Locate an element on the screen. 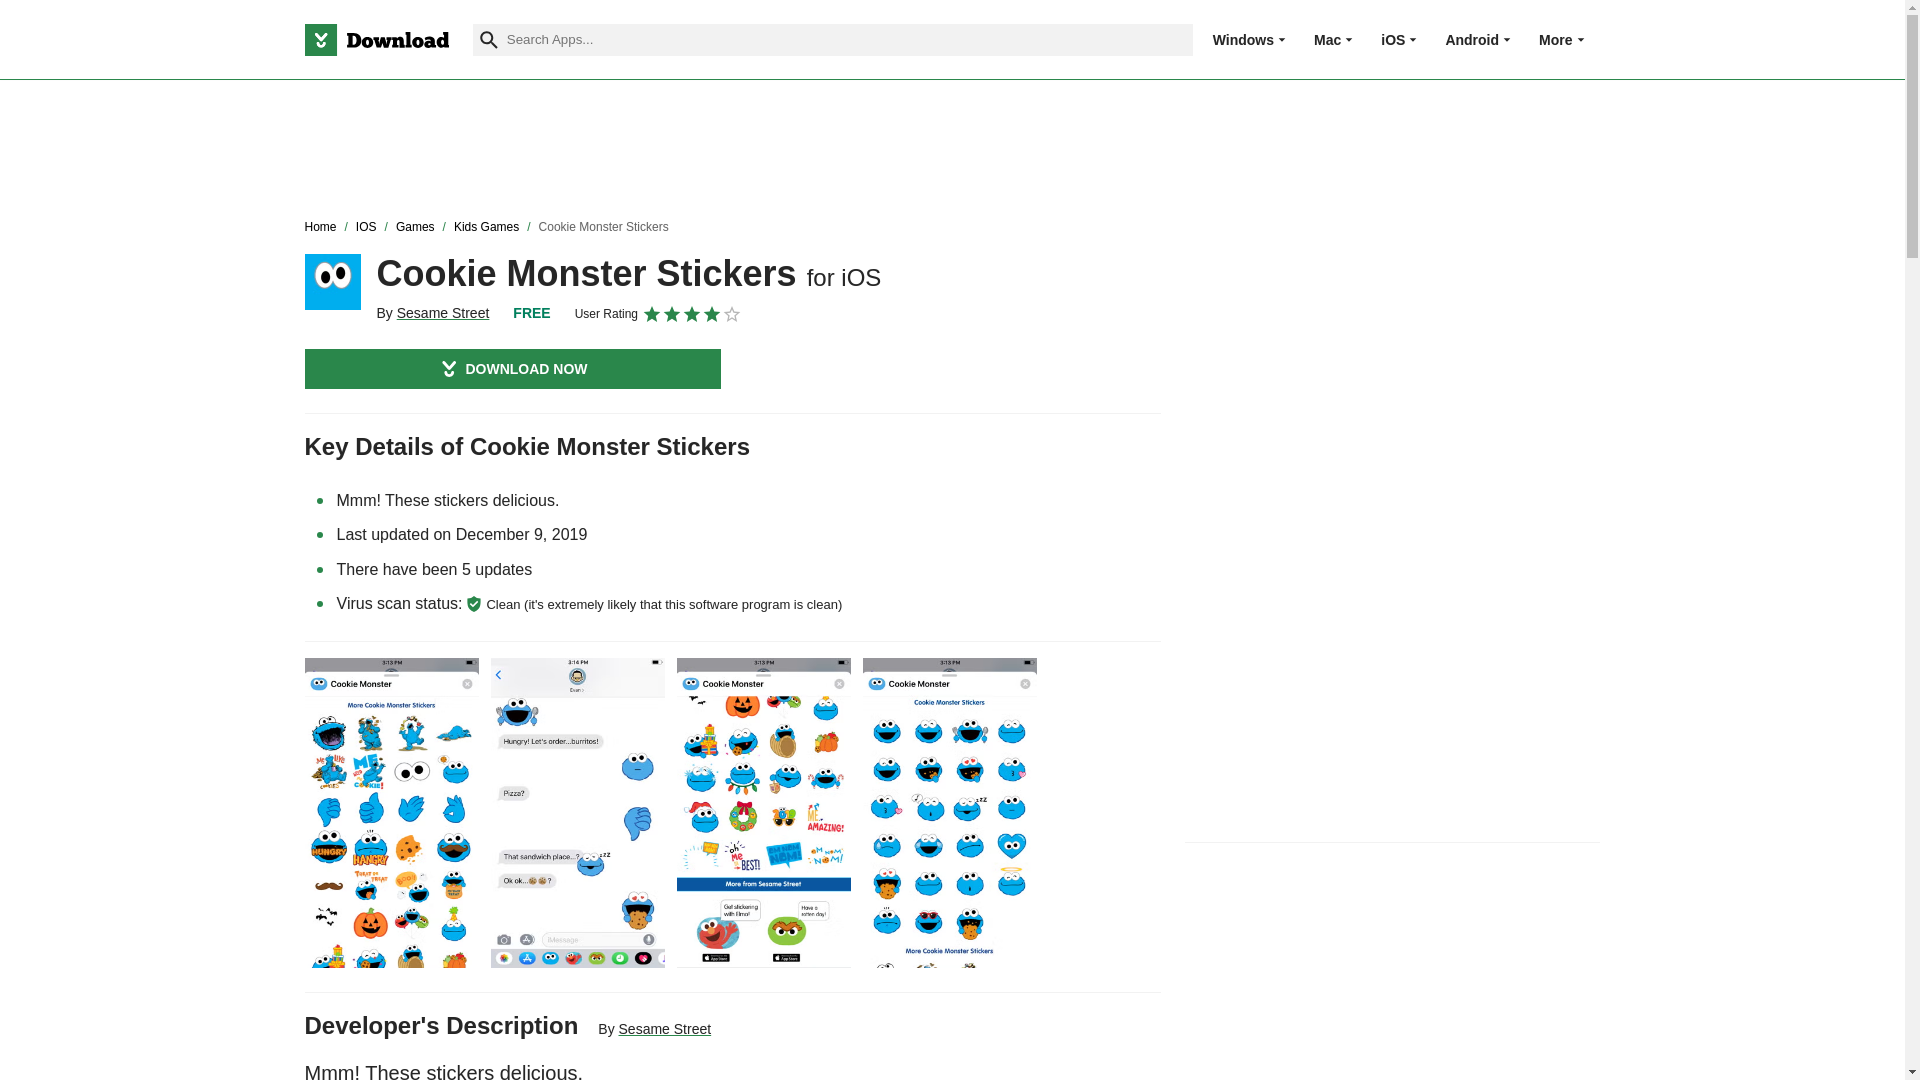 Image resolution: width=1920 pixels, height=1080 pixels. Windows is located at coordinates (1244, 39).